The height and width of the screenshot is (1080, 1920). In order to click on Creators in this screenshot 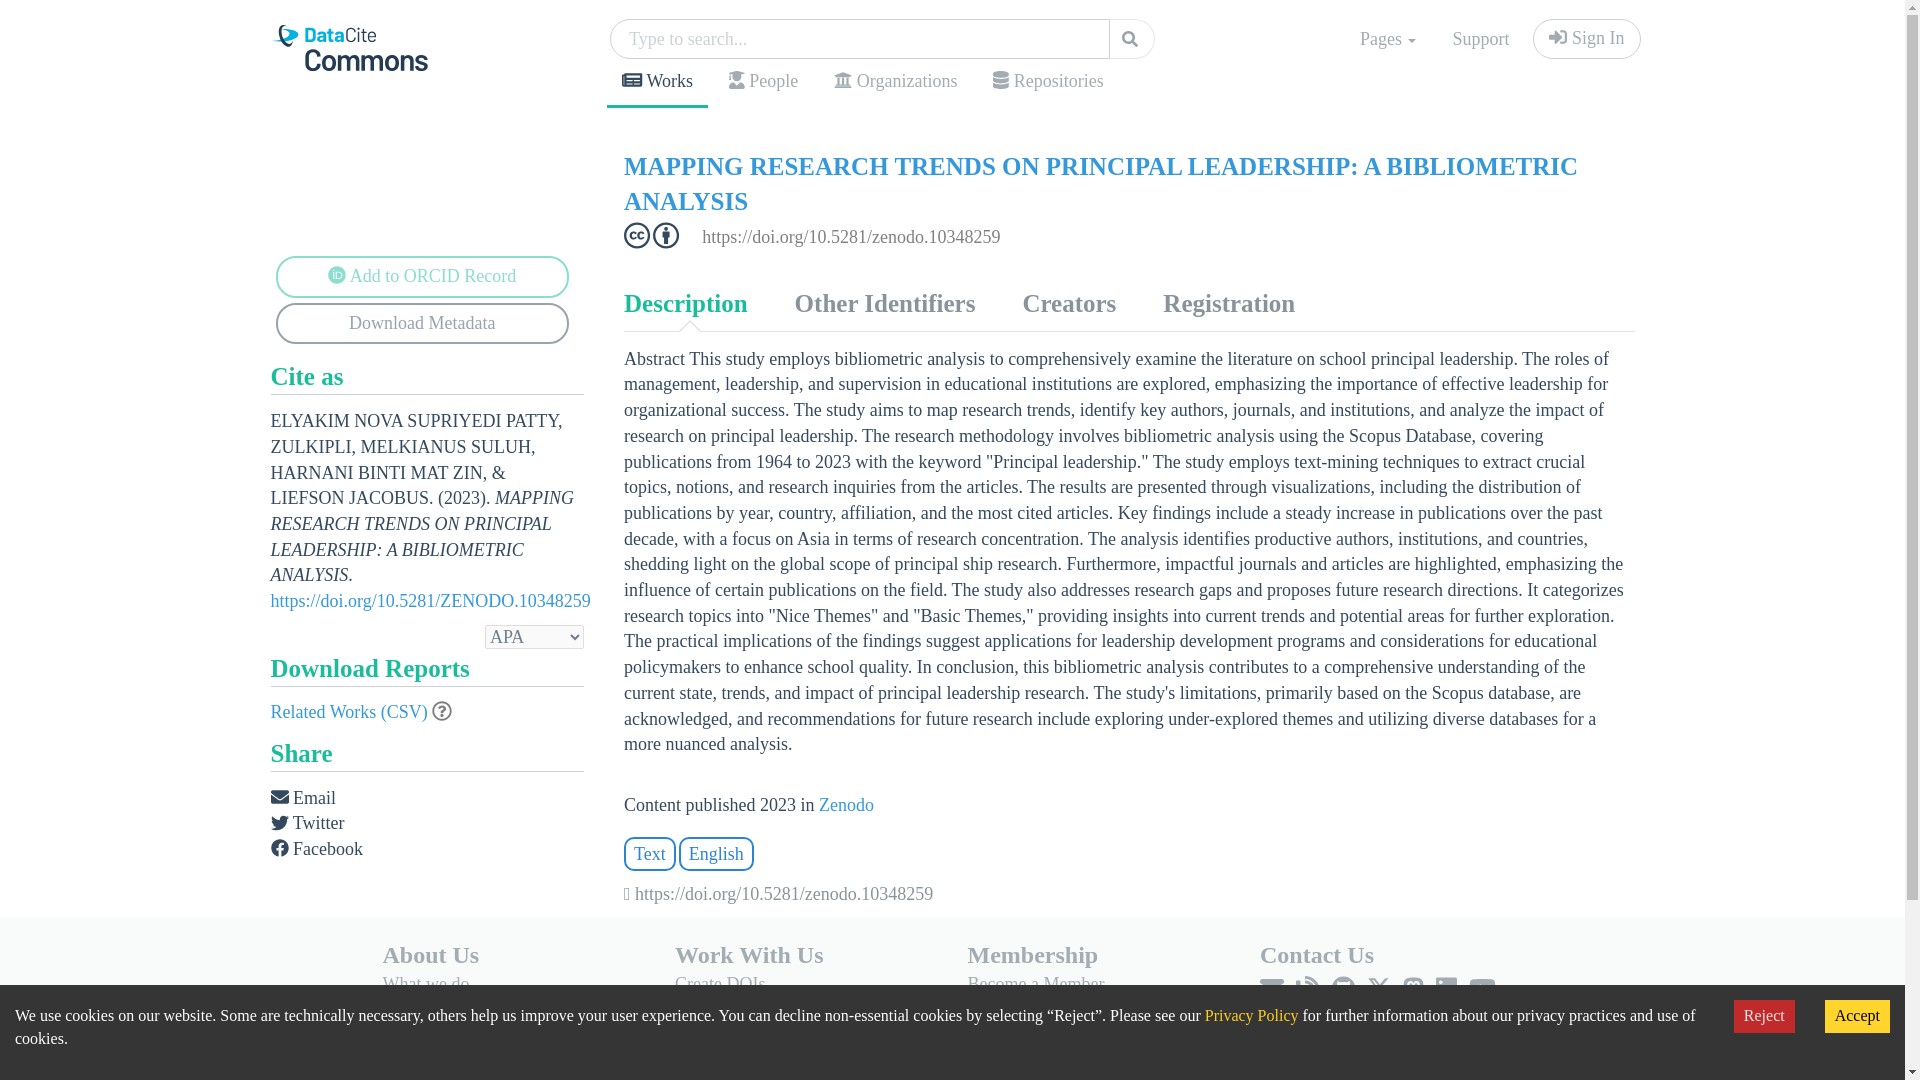, I will do `click(1068, 304)`.